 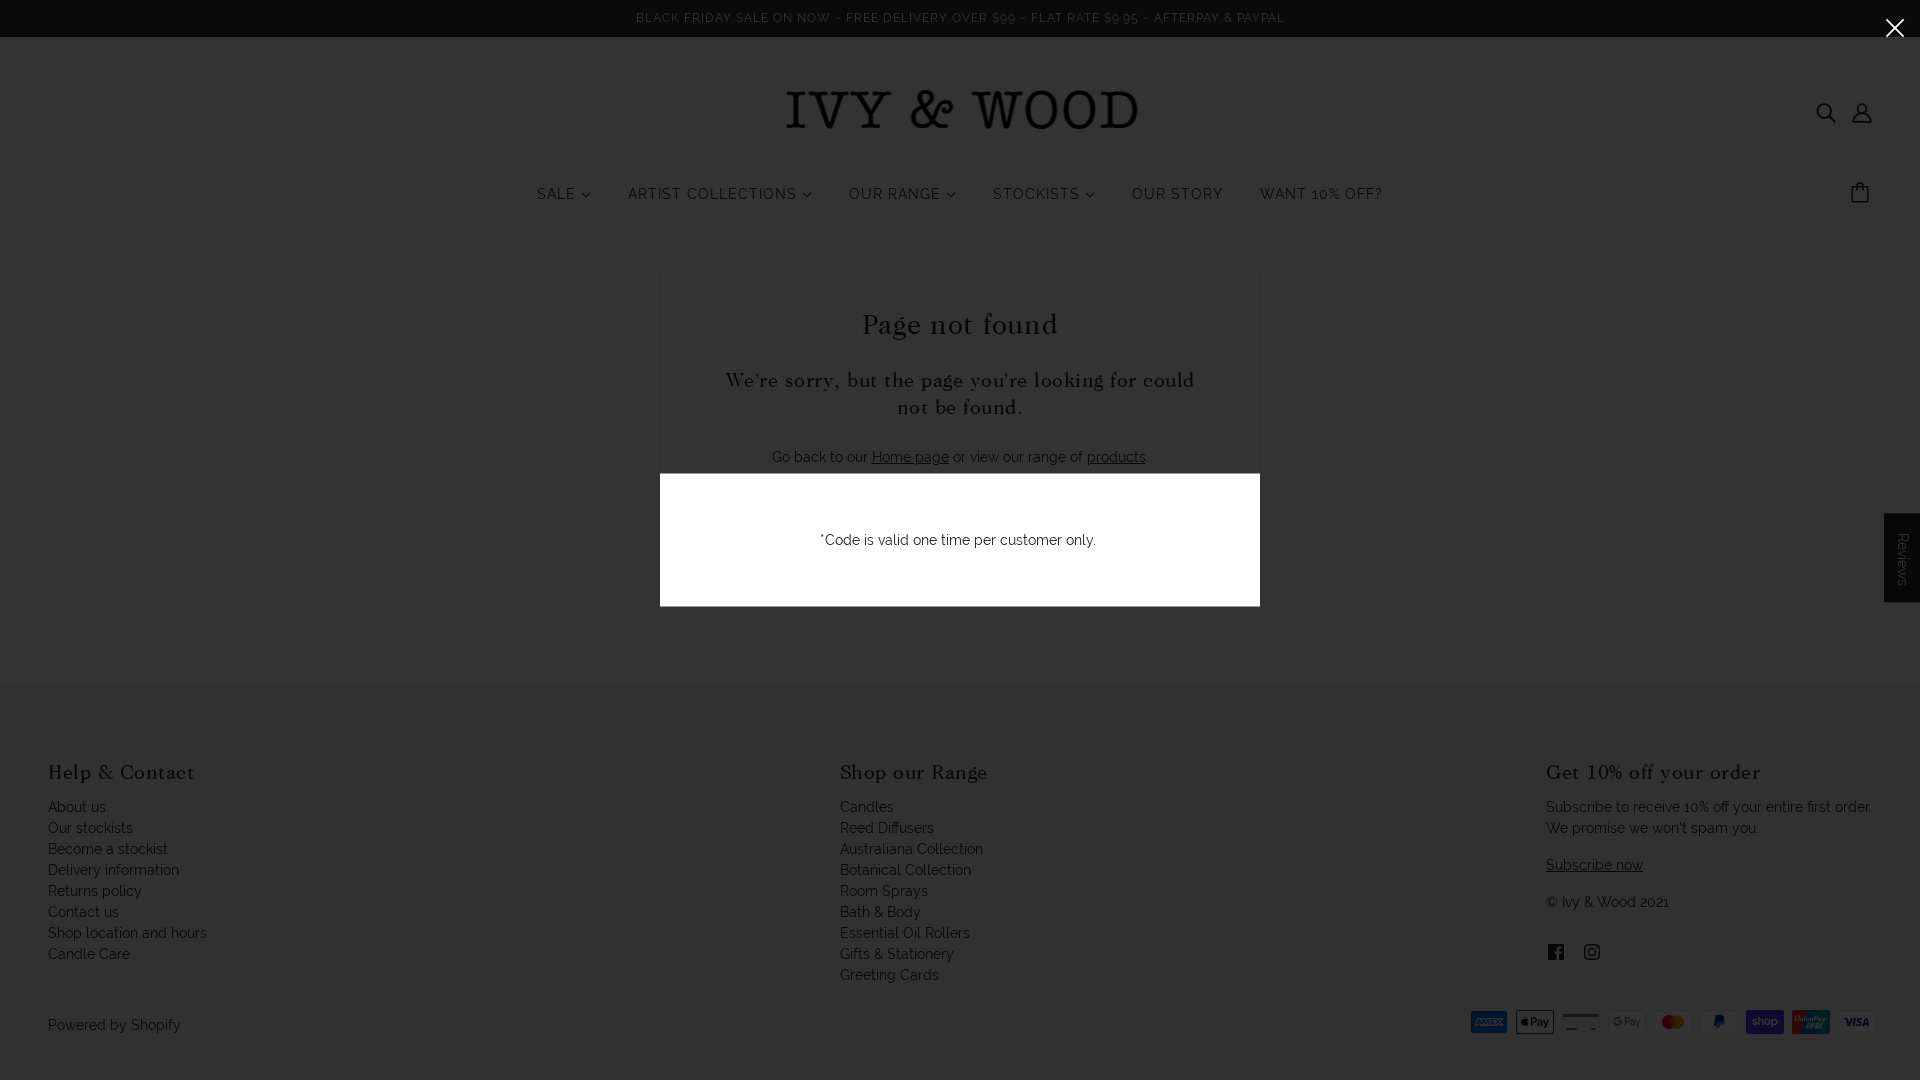 What do you see at coordinates (880, 912) in the screenshot?
I see `Bath & Body` at bounding box center [880, 912].